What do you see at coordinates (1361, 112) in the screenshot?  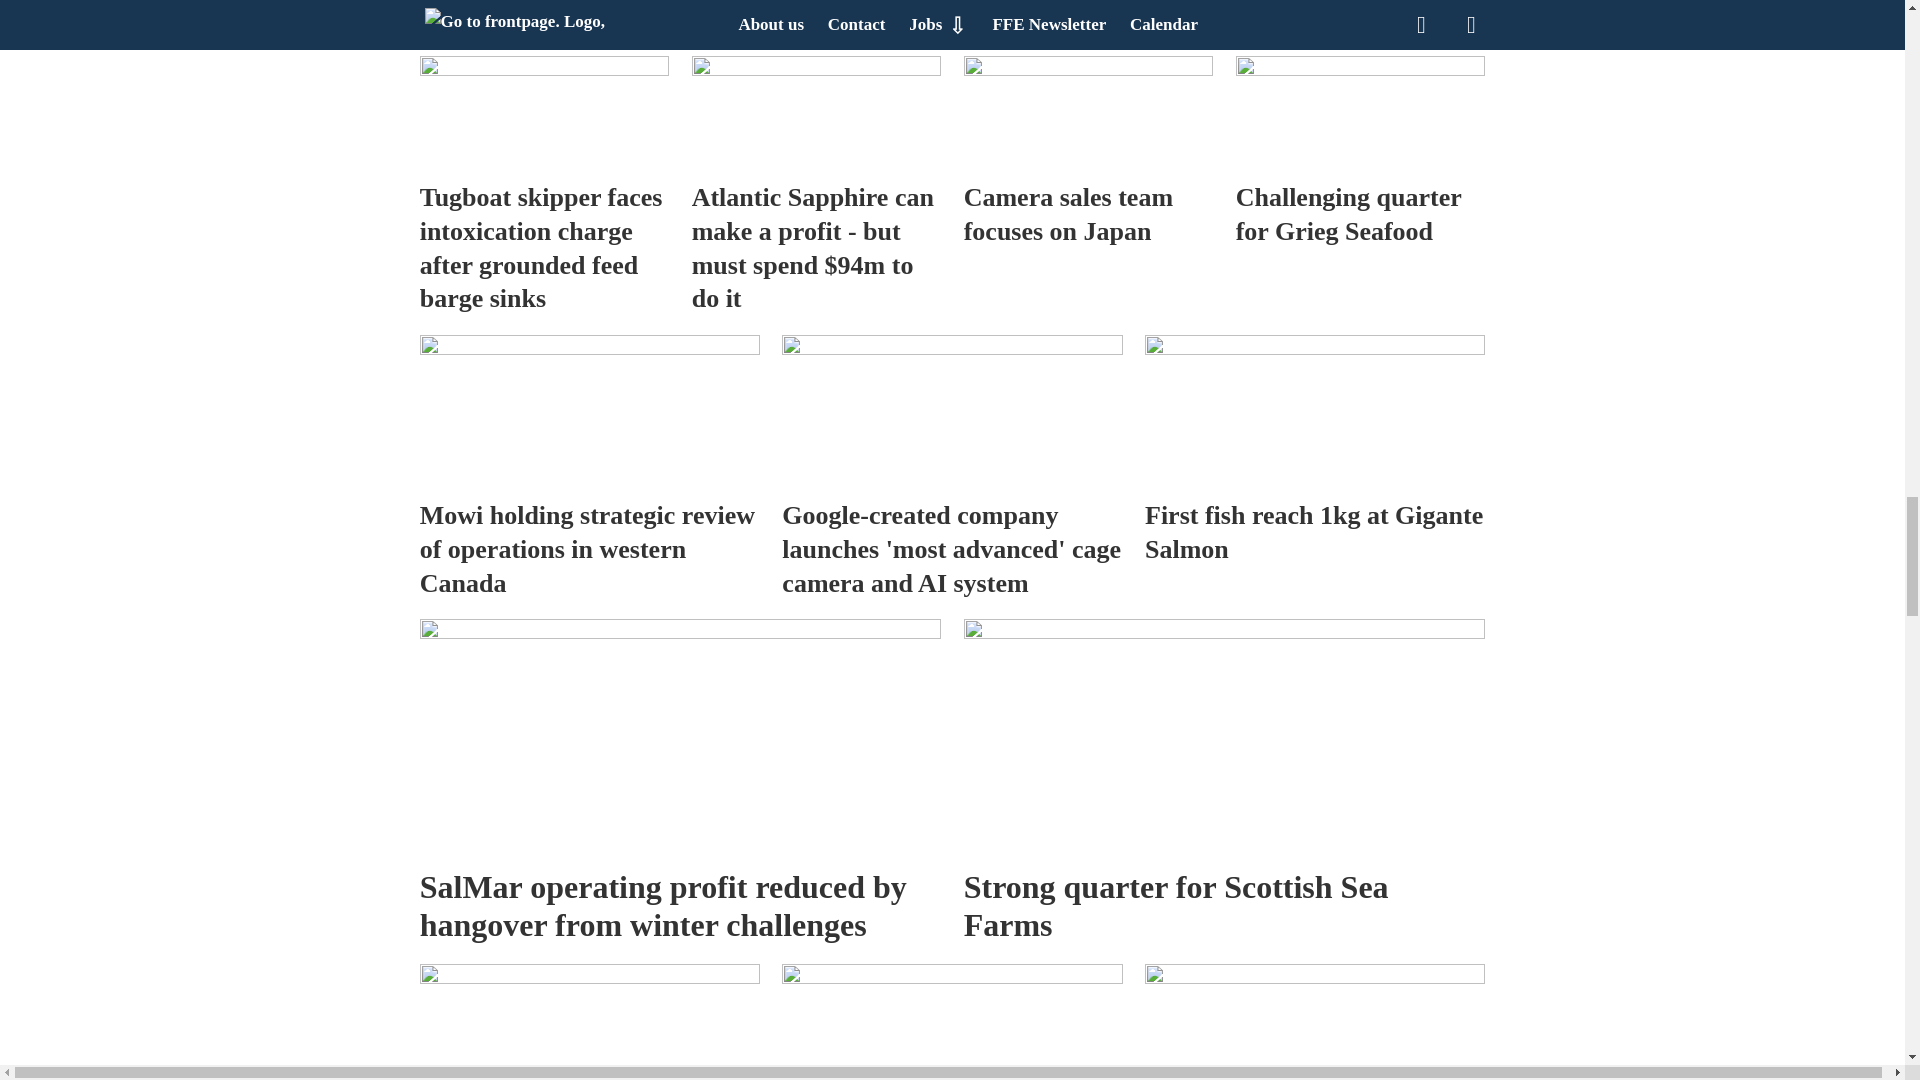 I see `Challenging quarter for Grieg Seafood` at bounding box center [1361, 112].